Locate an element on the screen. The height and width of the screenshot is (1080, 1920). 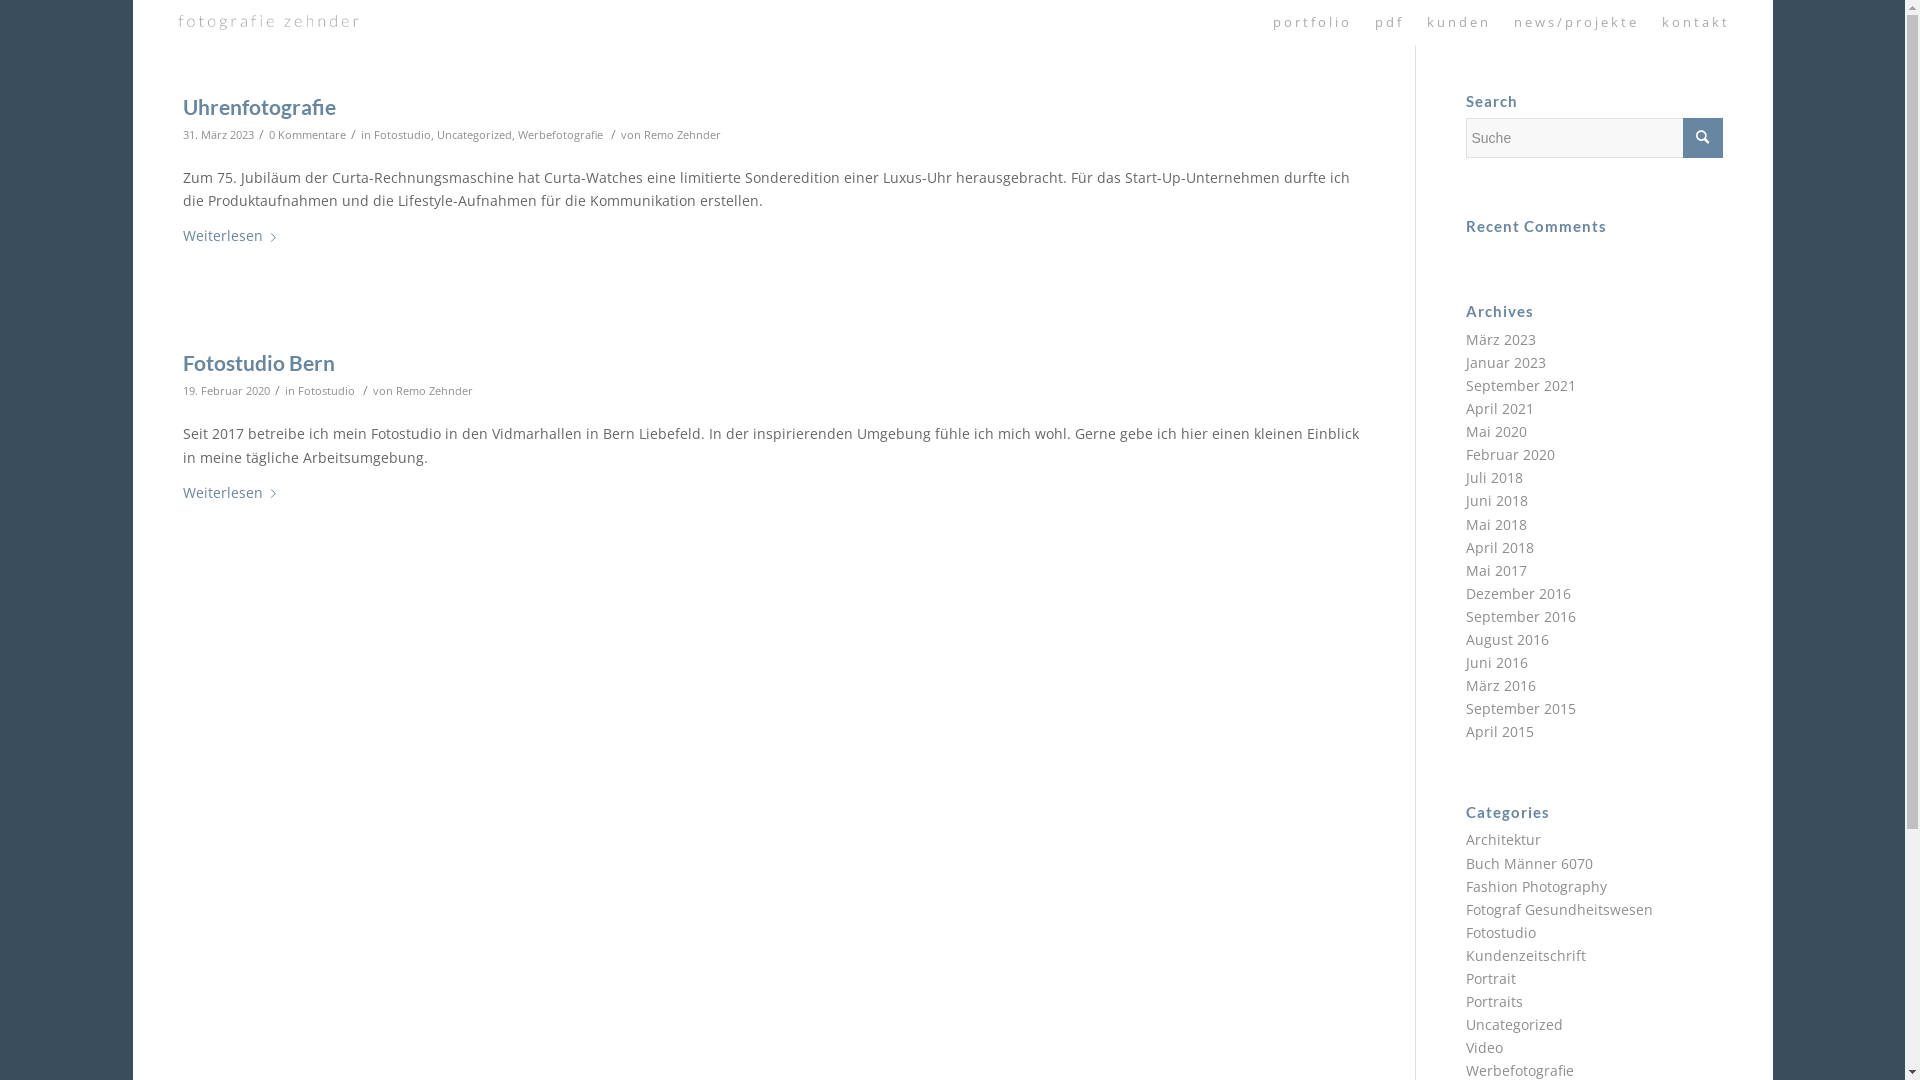
Uncategorized is located at coordinates (474, 134).